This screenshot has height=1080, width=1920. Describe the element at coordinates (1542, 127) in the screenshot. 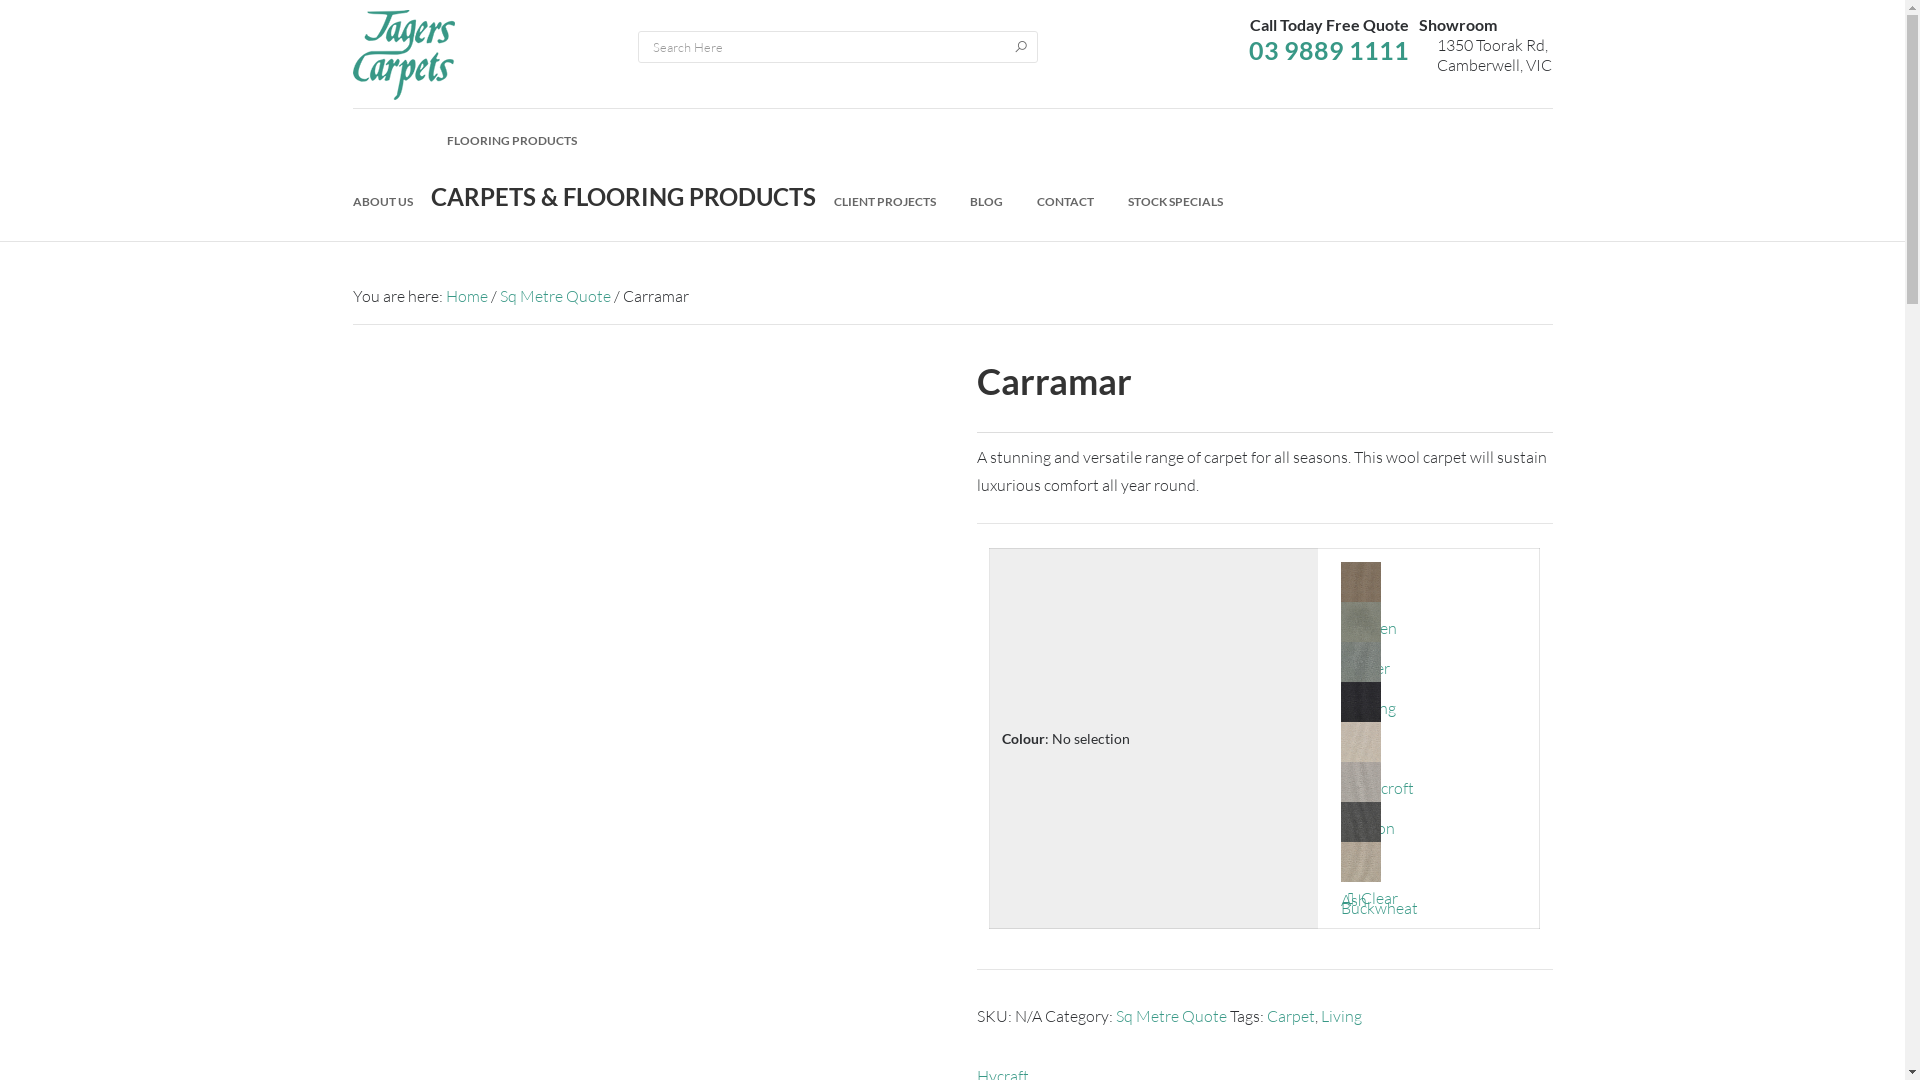

I see `RSS` at that location.